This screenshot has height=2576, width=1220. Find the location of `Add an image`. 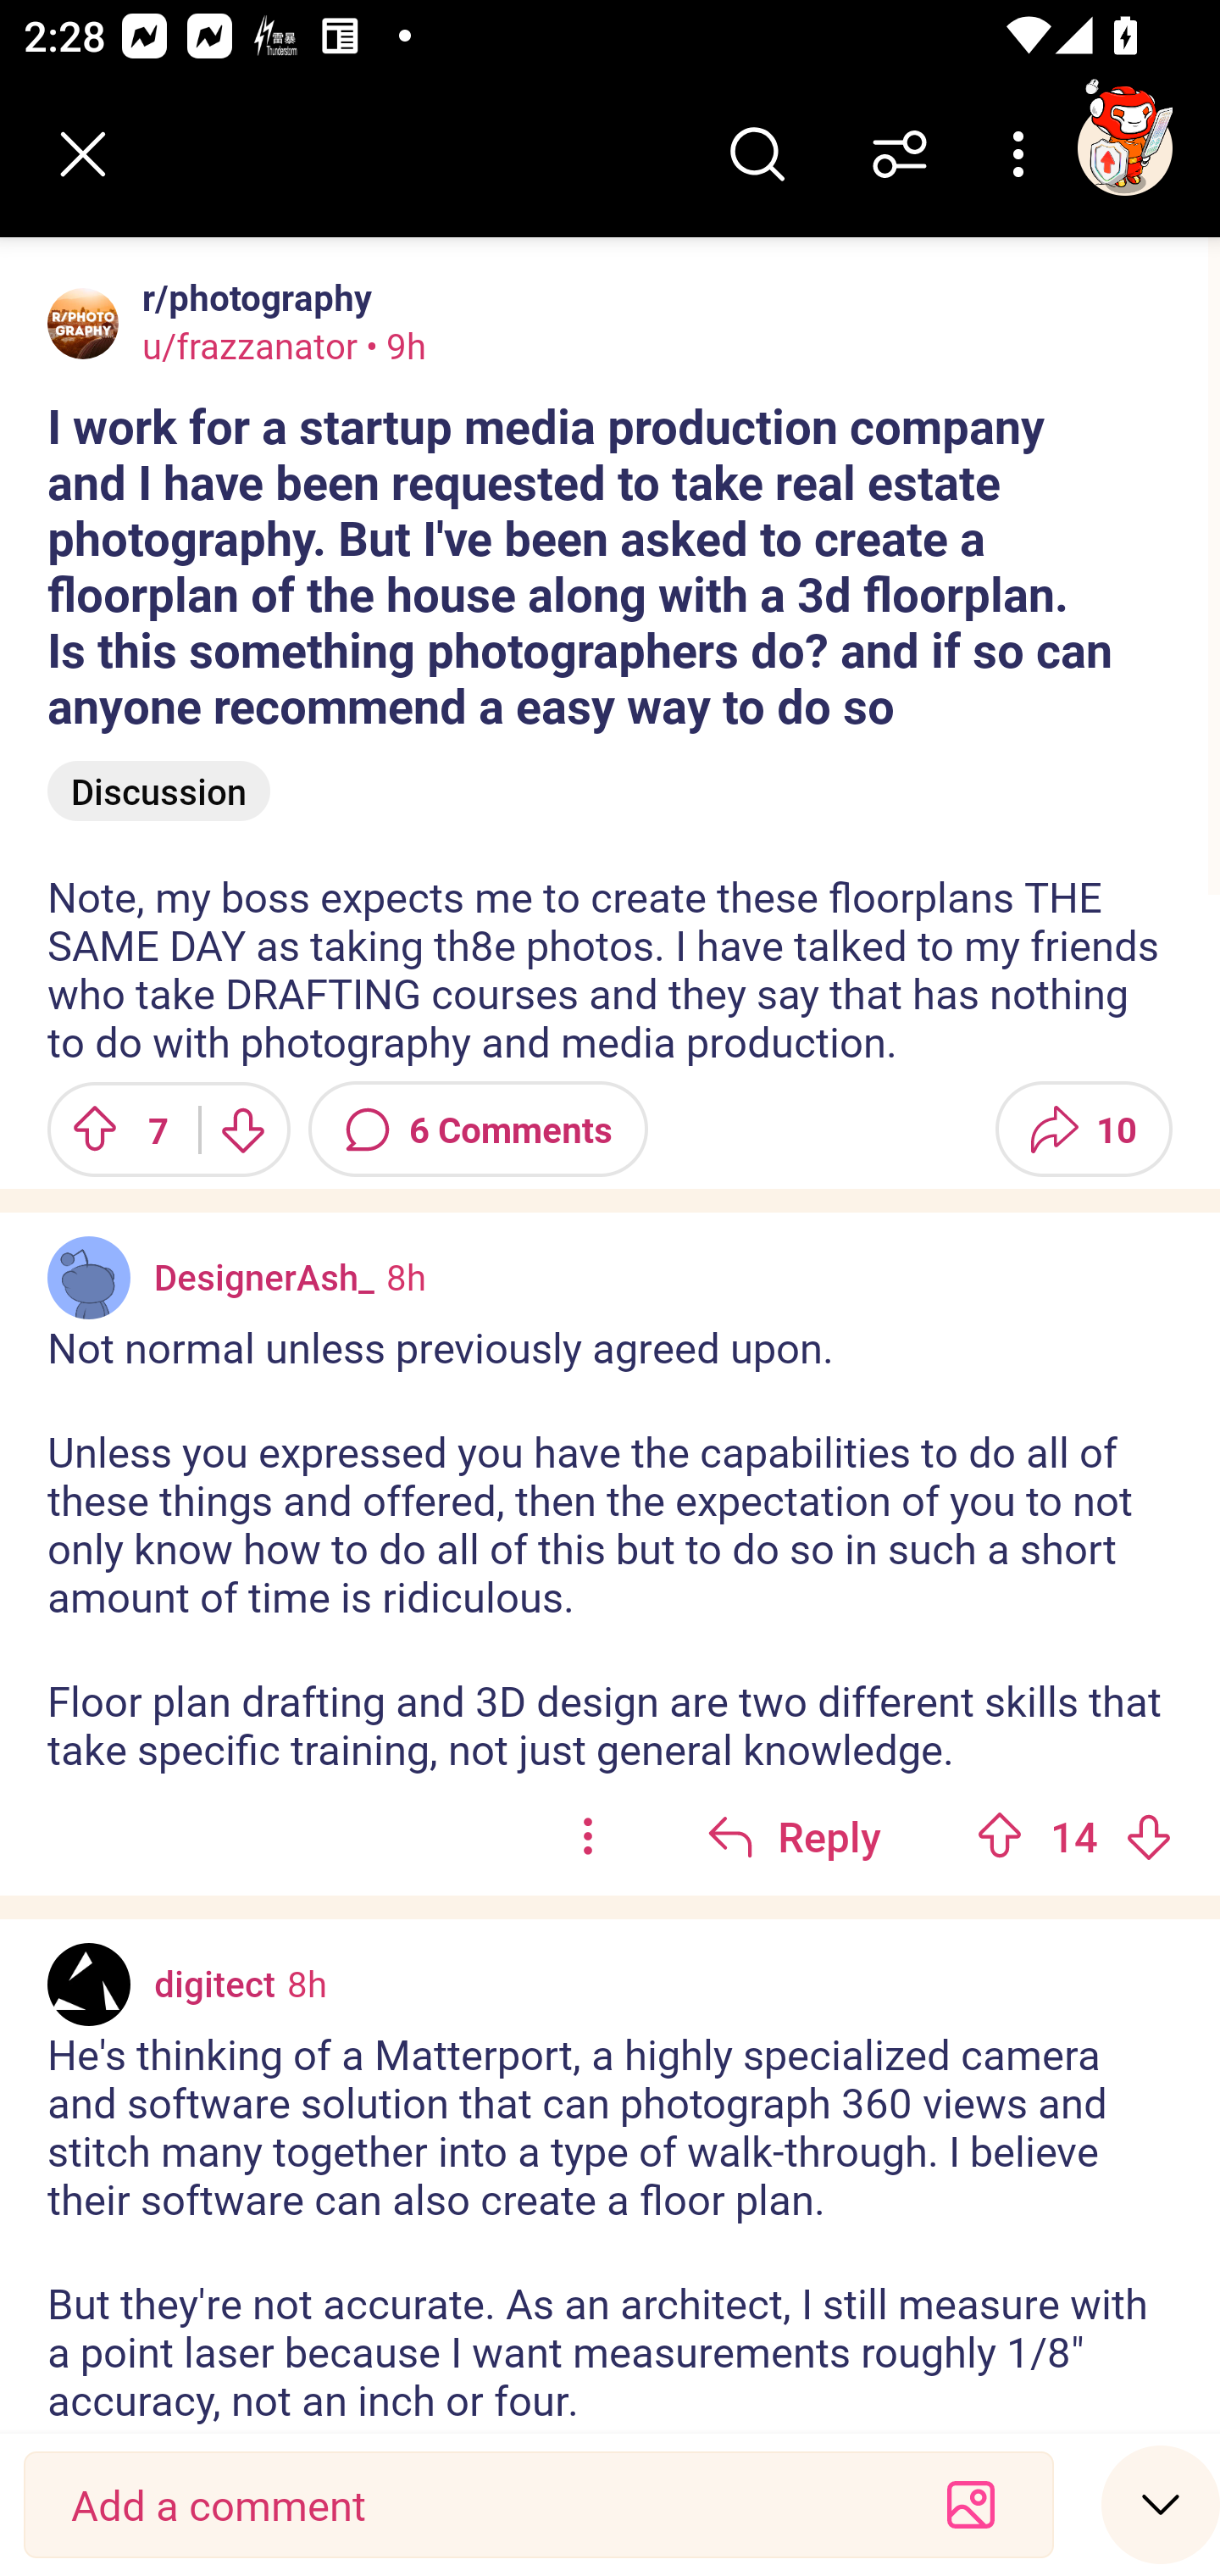

Add an image is located at coordinates (971, 2505).